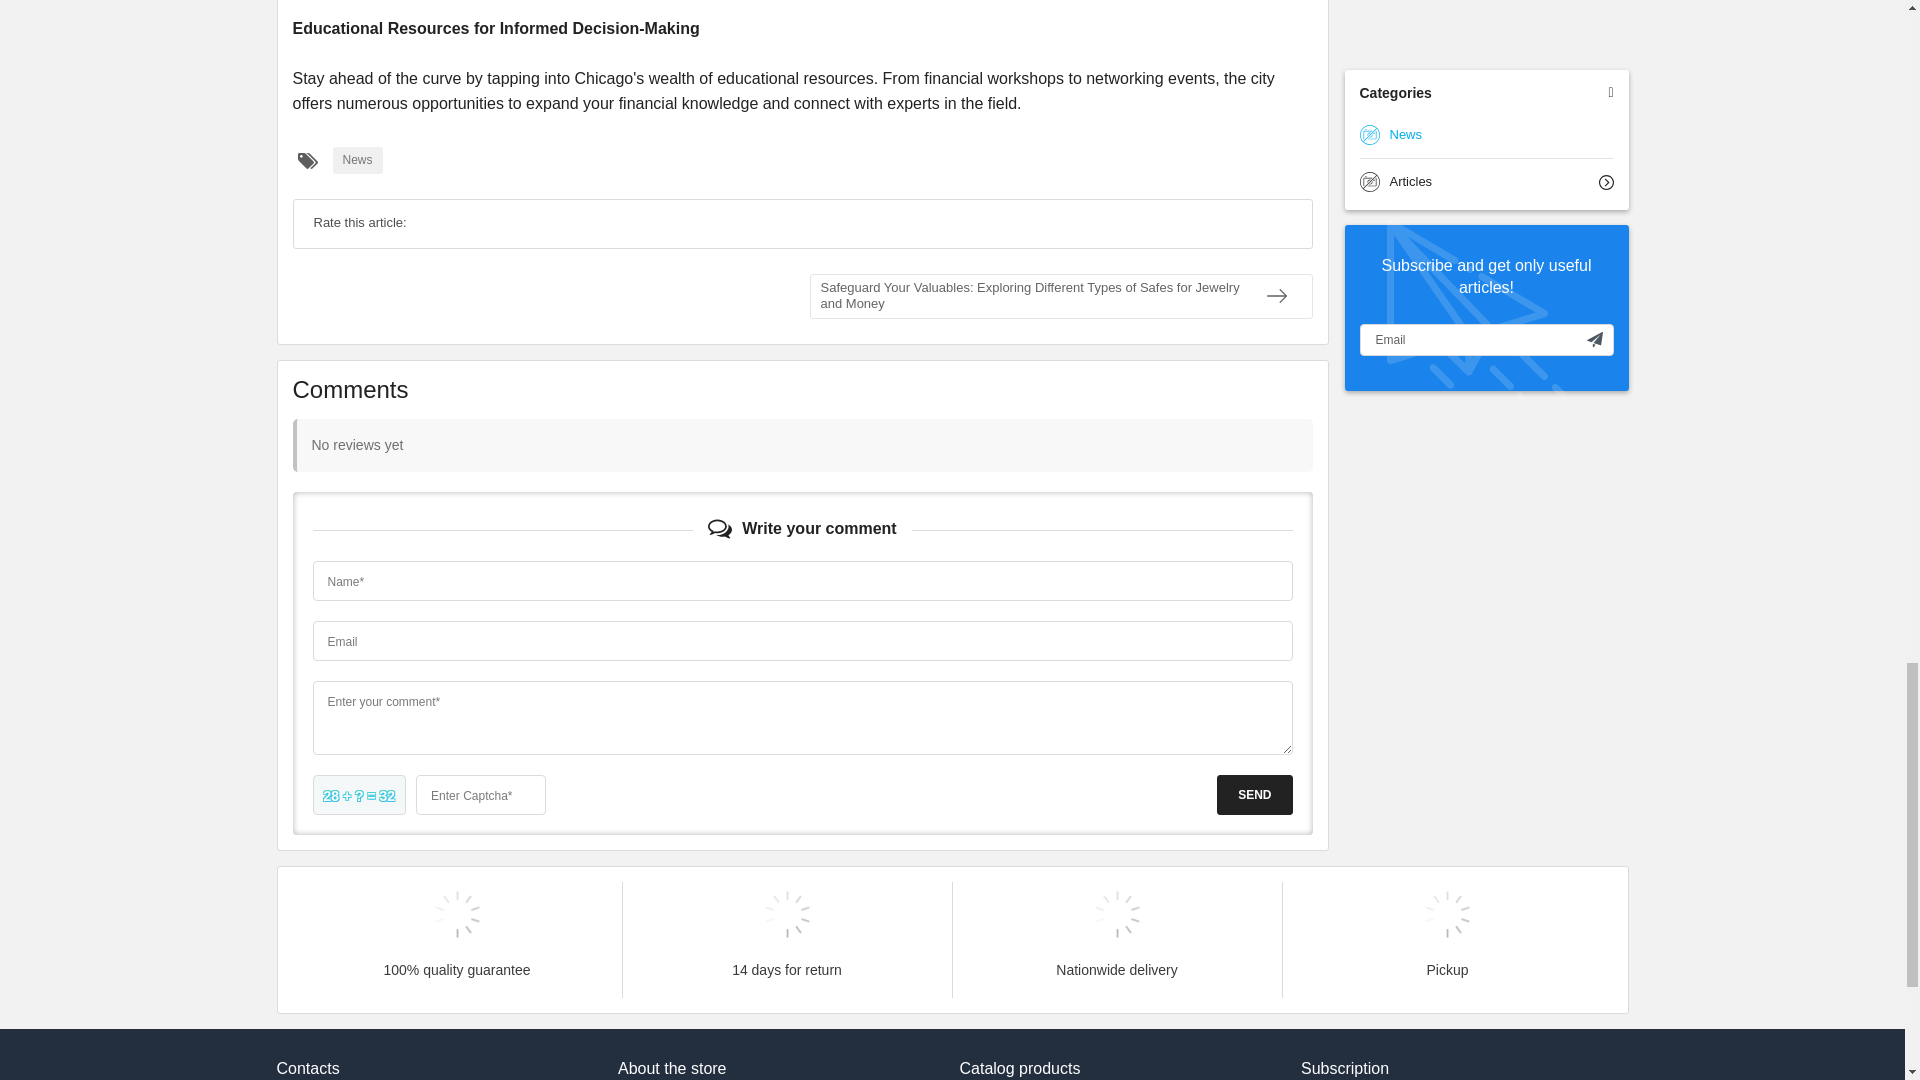  What do you see at coordinates (357, 160) in the screenshot?
I see `News` at bounding box center [357, 160].